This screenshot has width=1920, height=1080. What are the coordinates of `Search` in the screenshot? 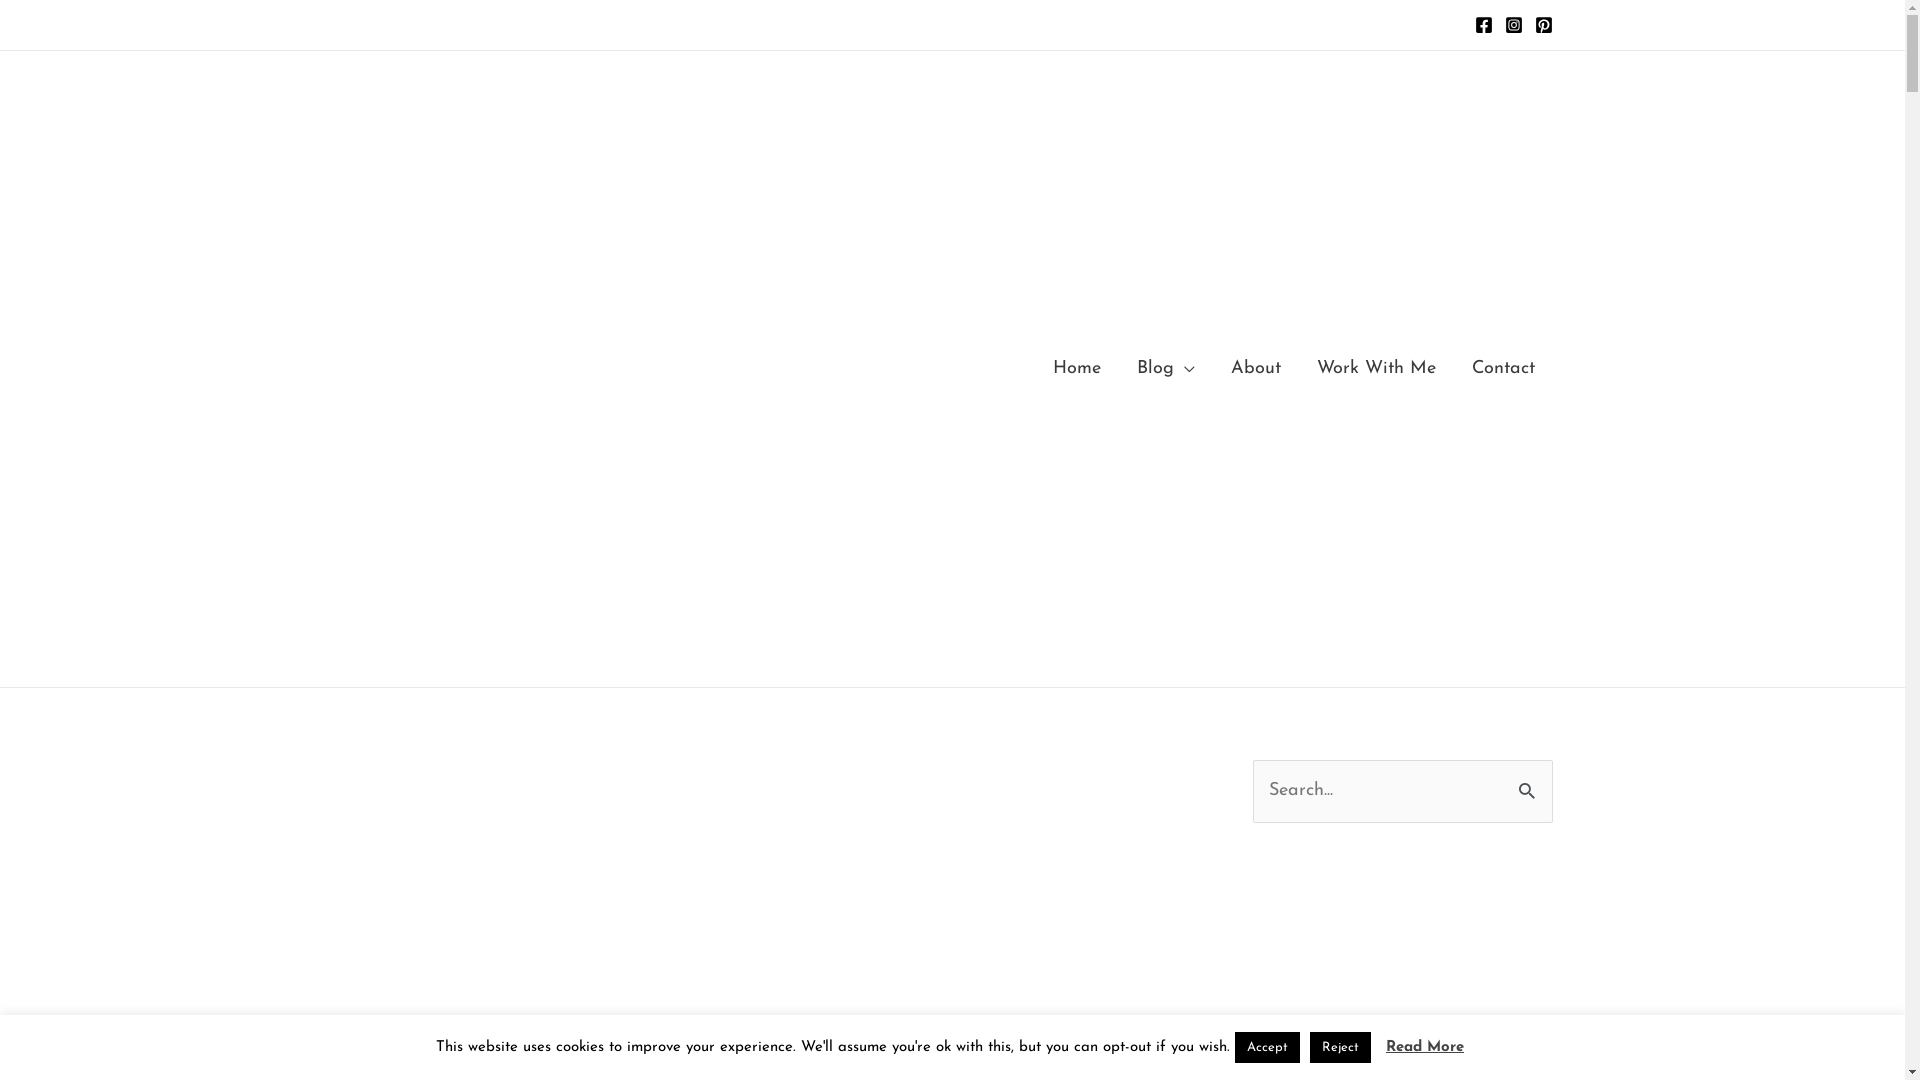 It's located at (1530, 782).